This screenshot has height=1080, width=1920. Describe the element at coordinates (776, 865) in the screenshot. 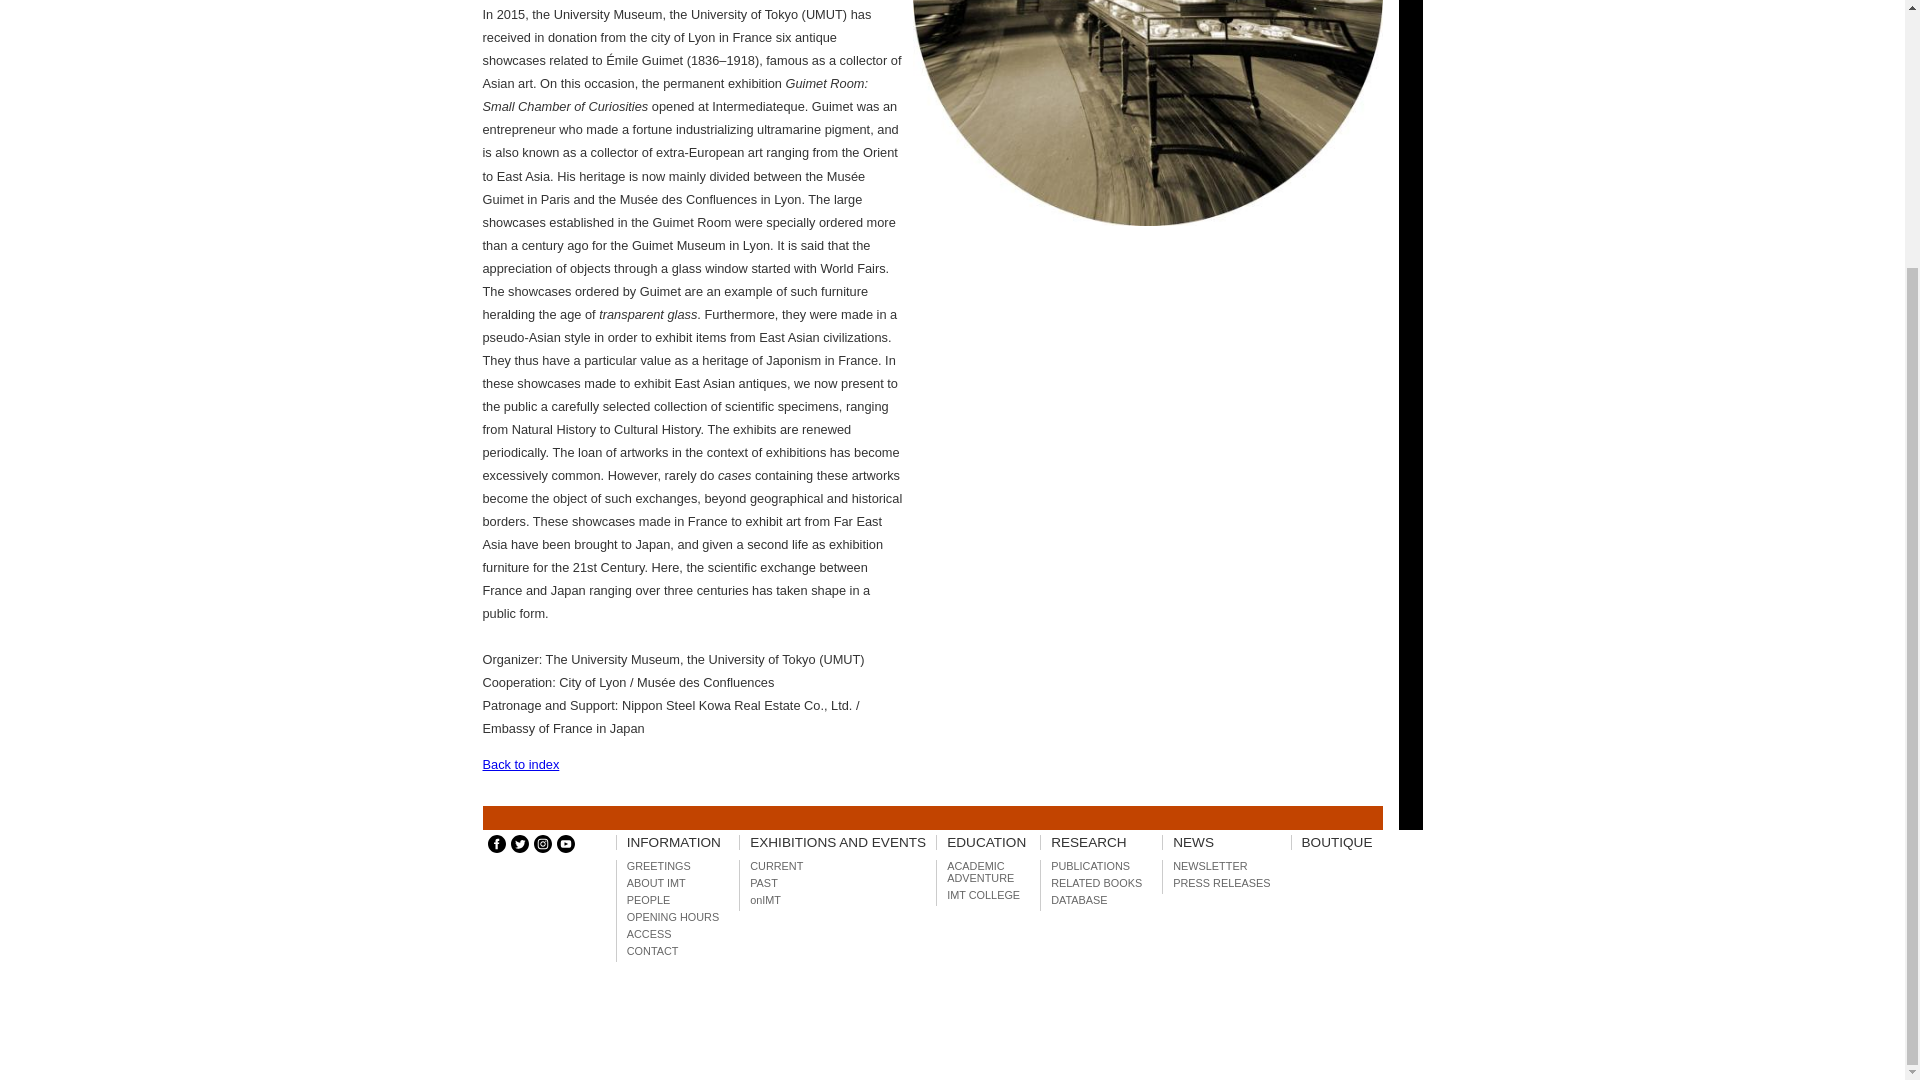

I see `CURRENT` at that location.